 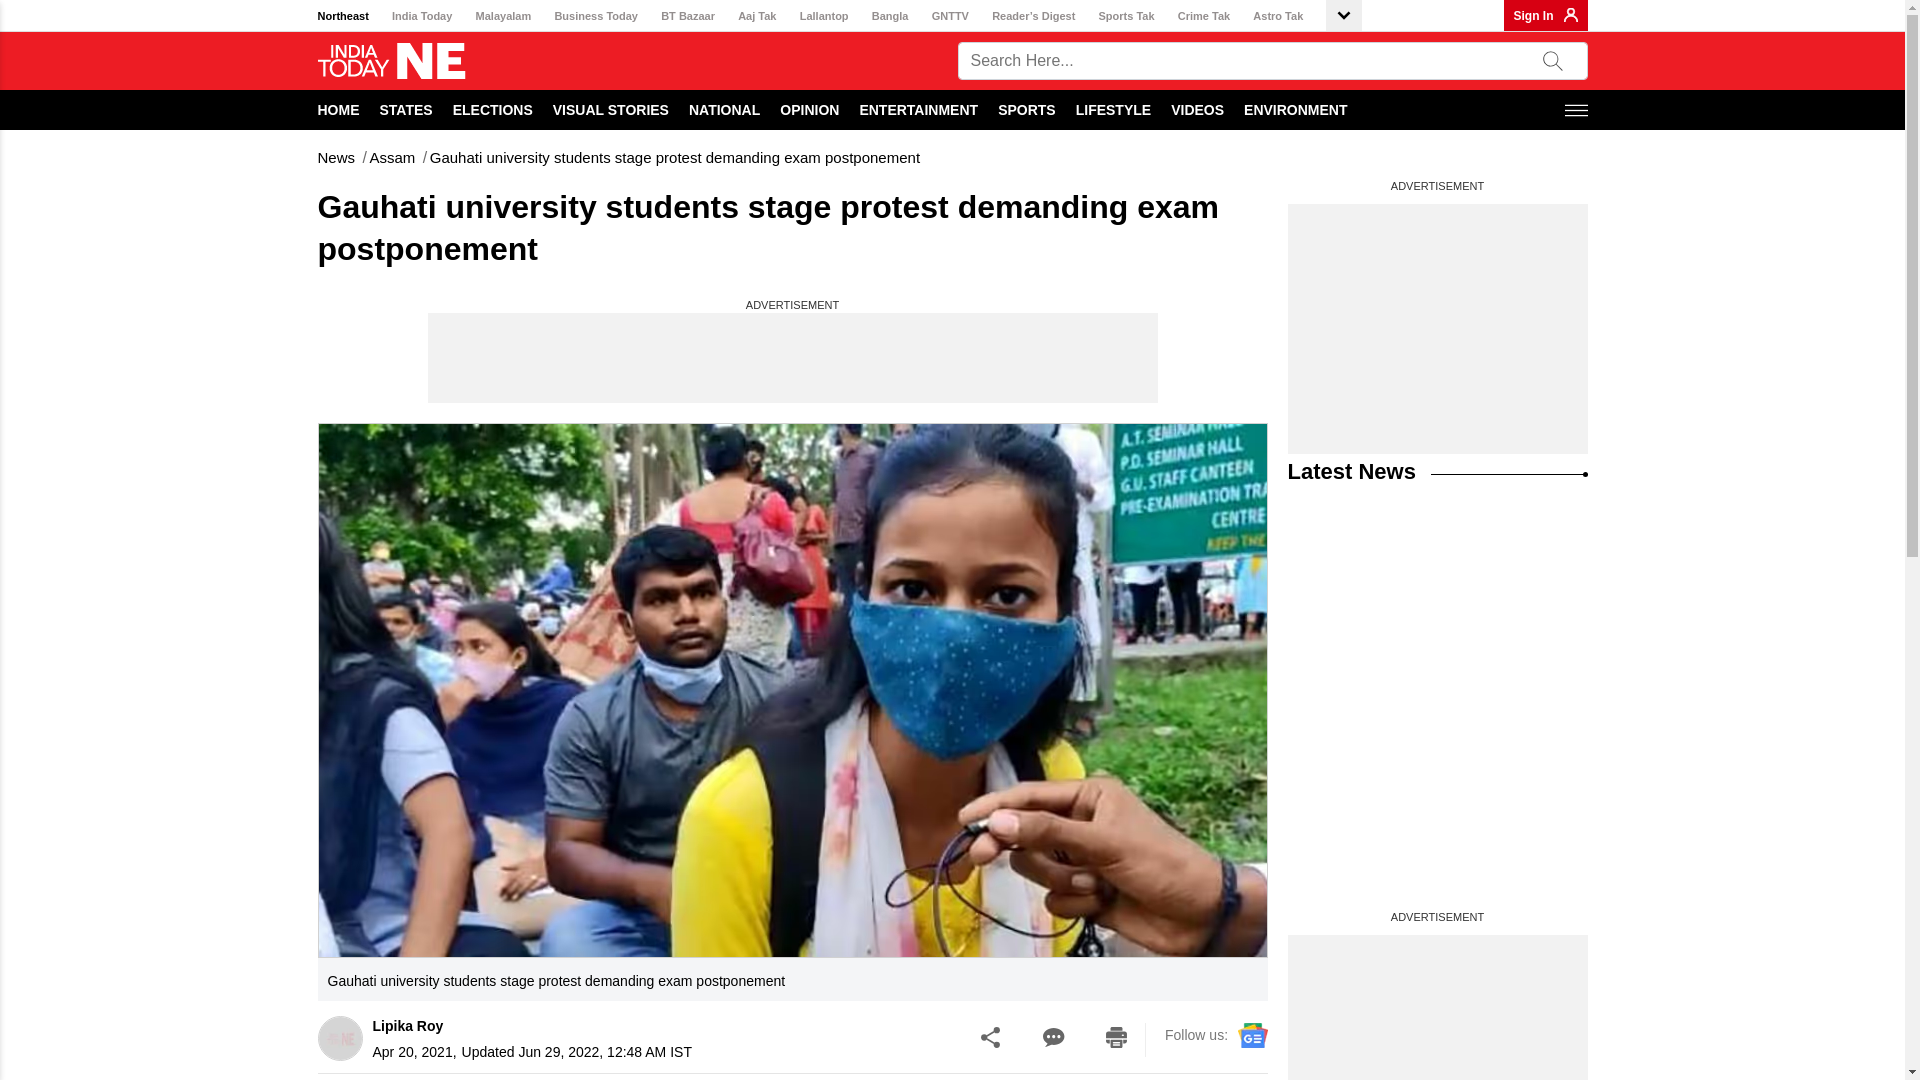 What do you see at coordinates (493, 109) in the screenshot?
I see `ELECTIONS` at bounding box center [493, 109].